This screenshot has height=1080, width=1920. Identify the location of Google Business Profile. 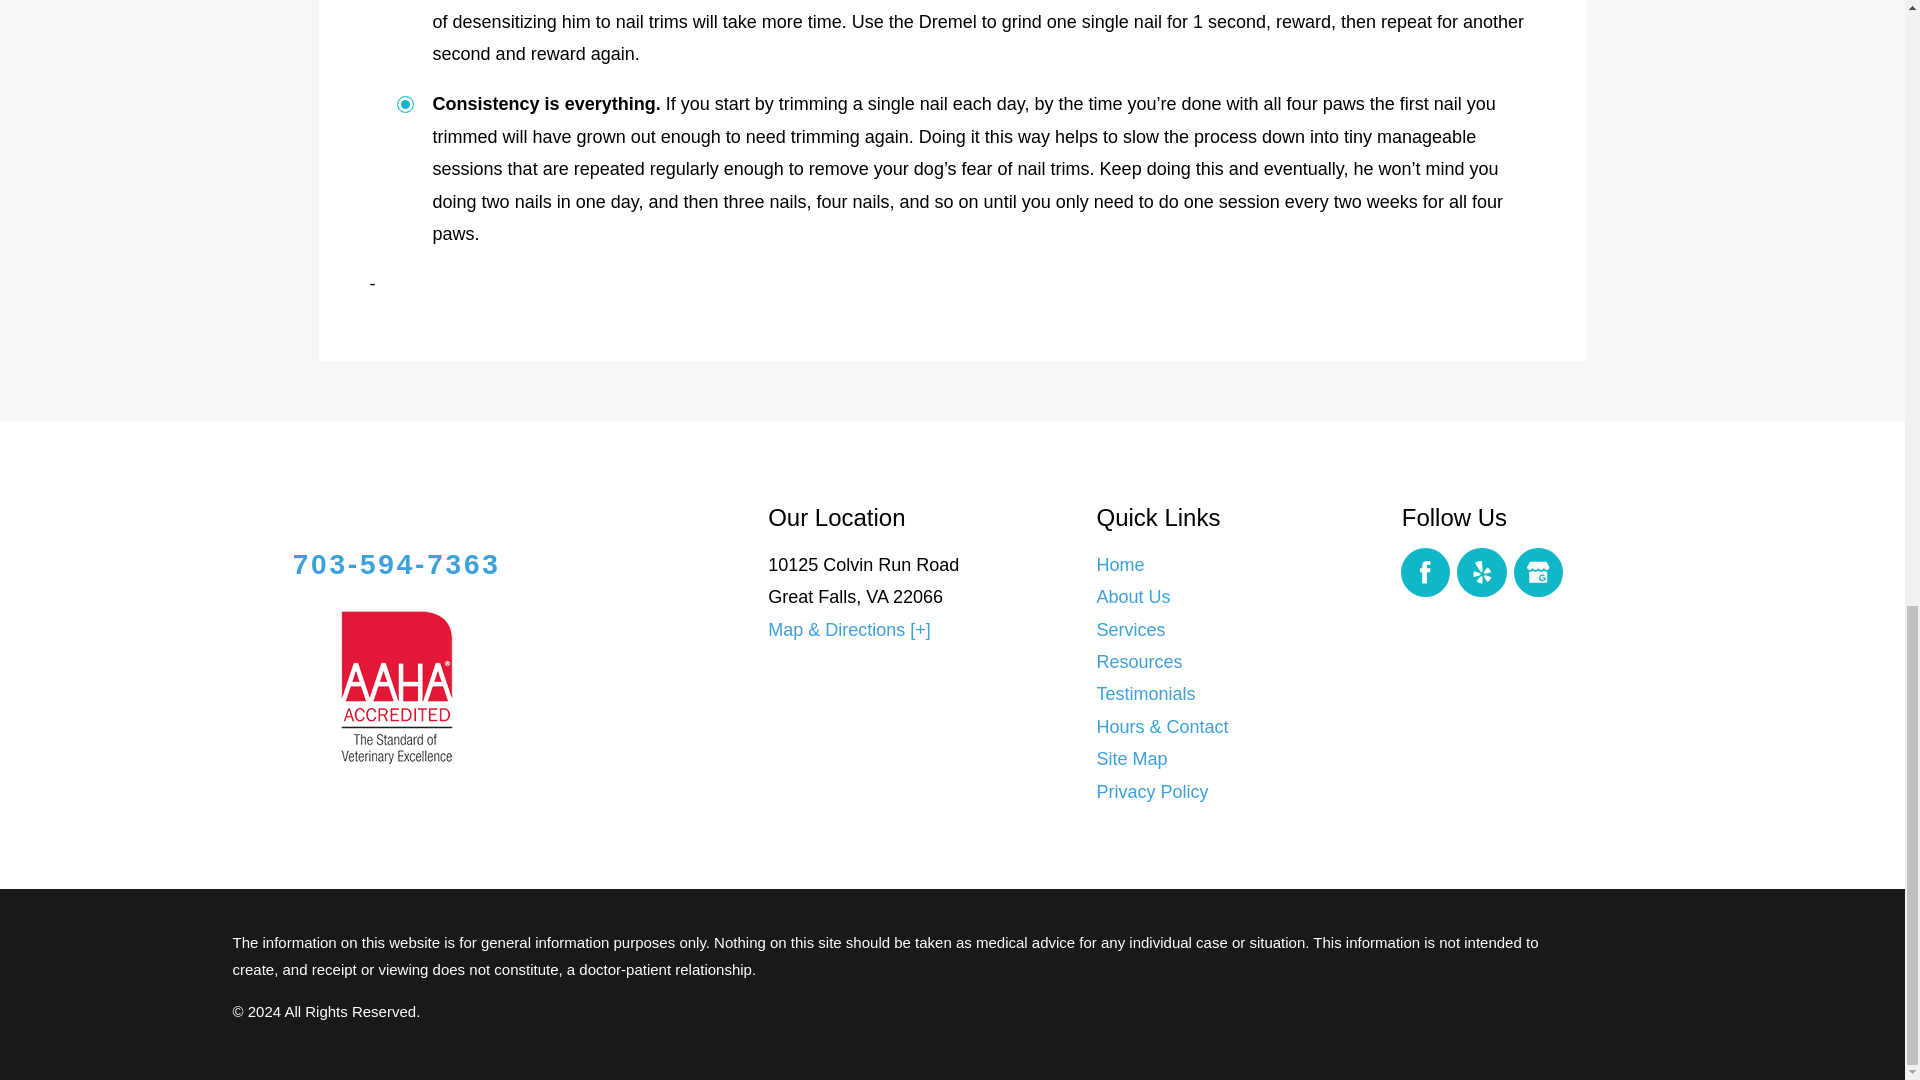
(1539, 572).